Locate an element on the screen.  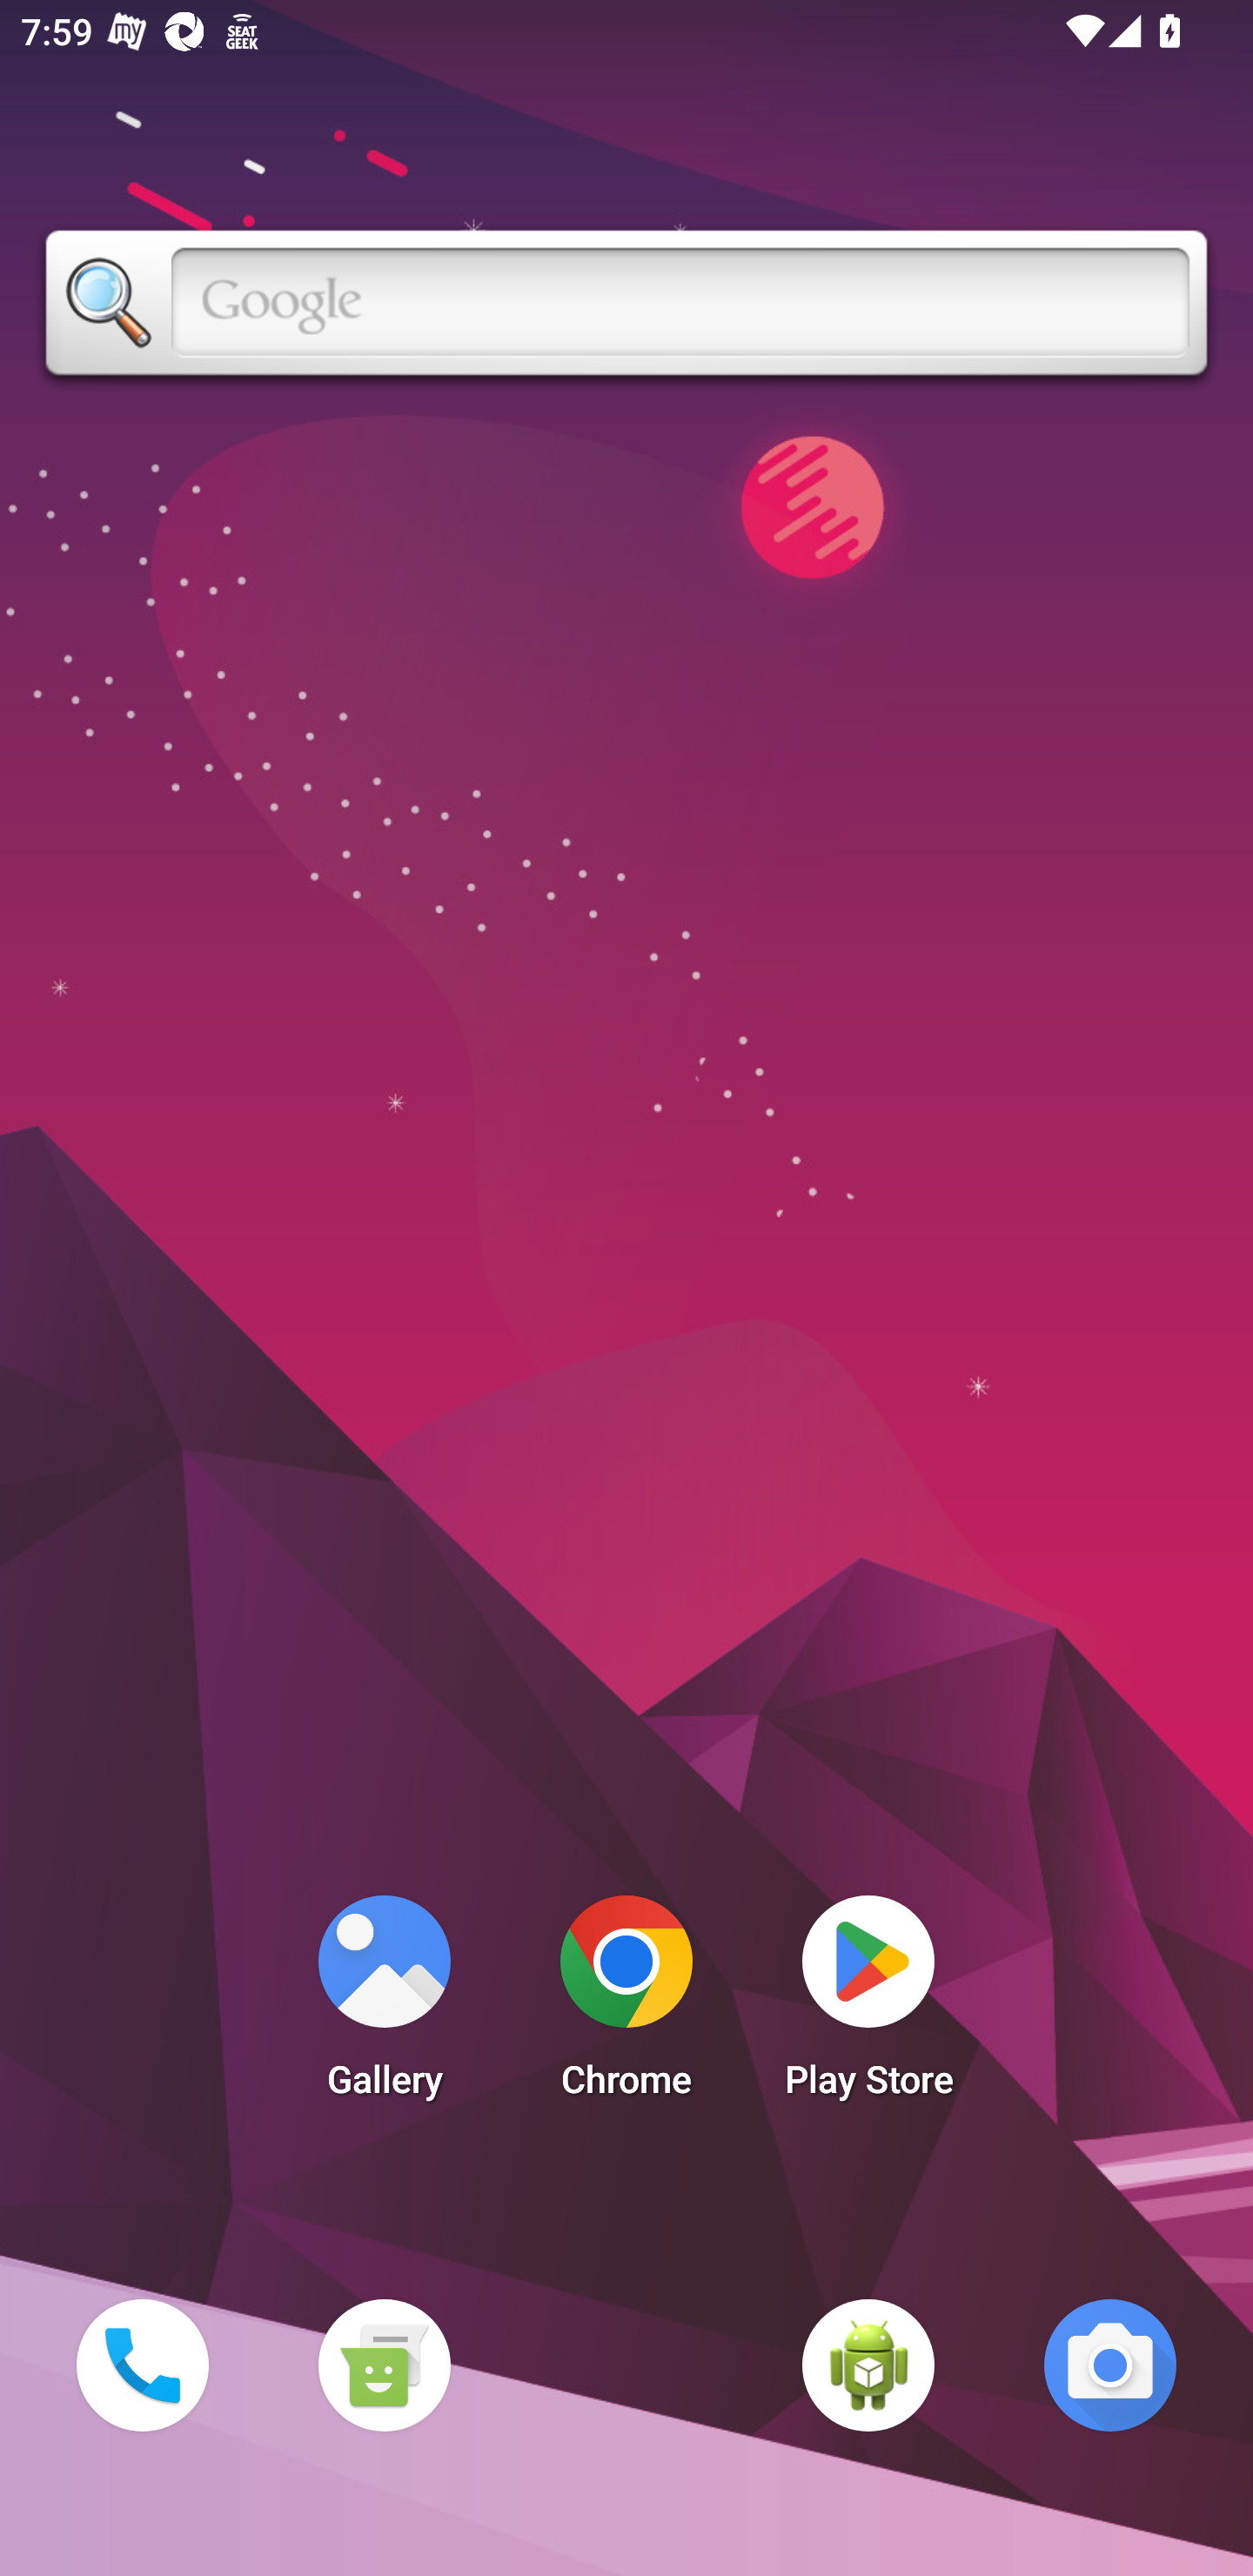
Messaging is located at coordinates (384, 2365).